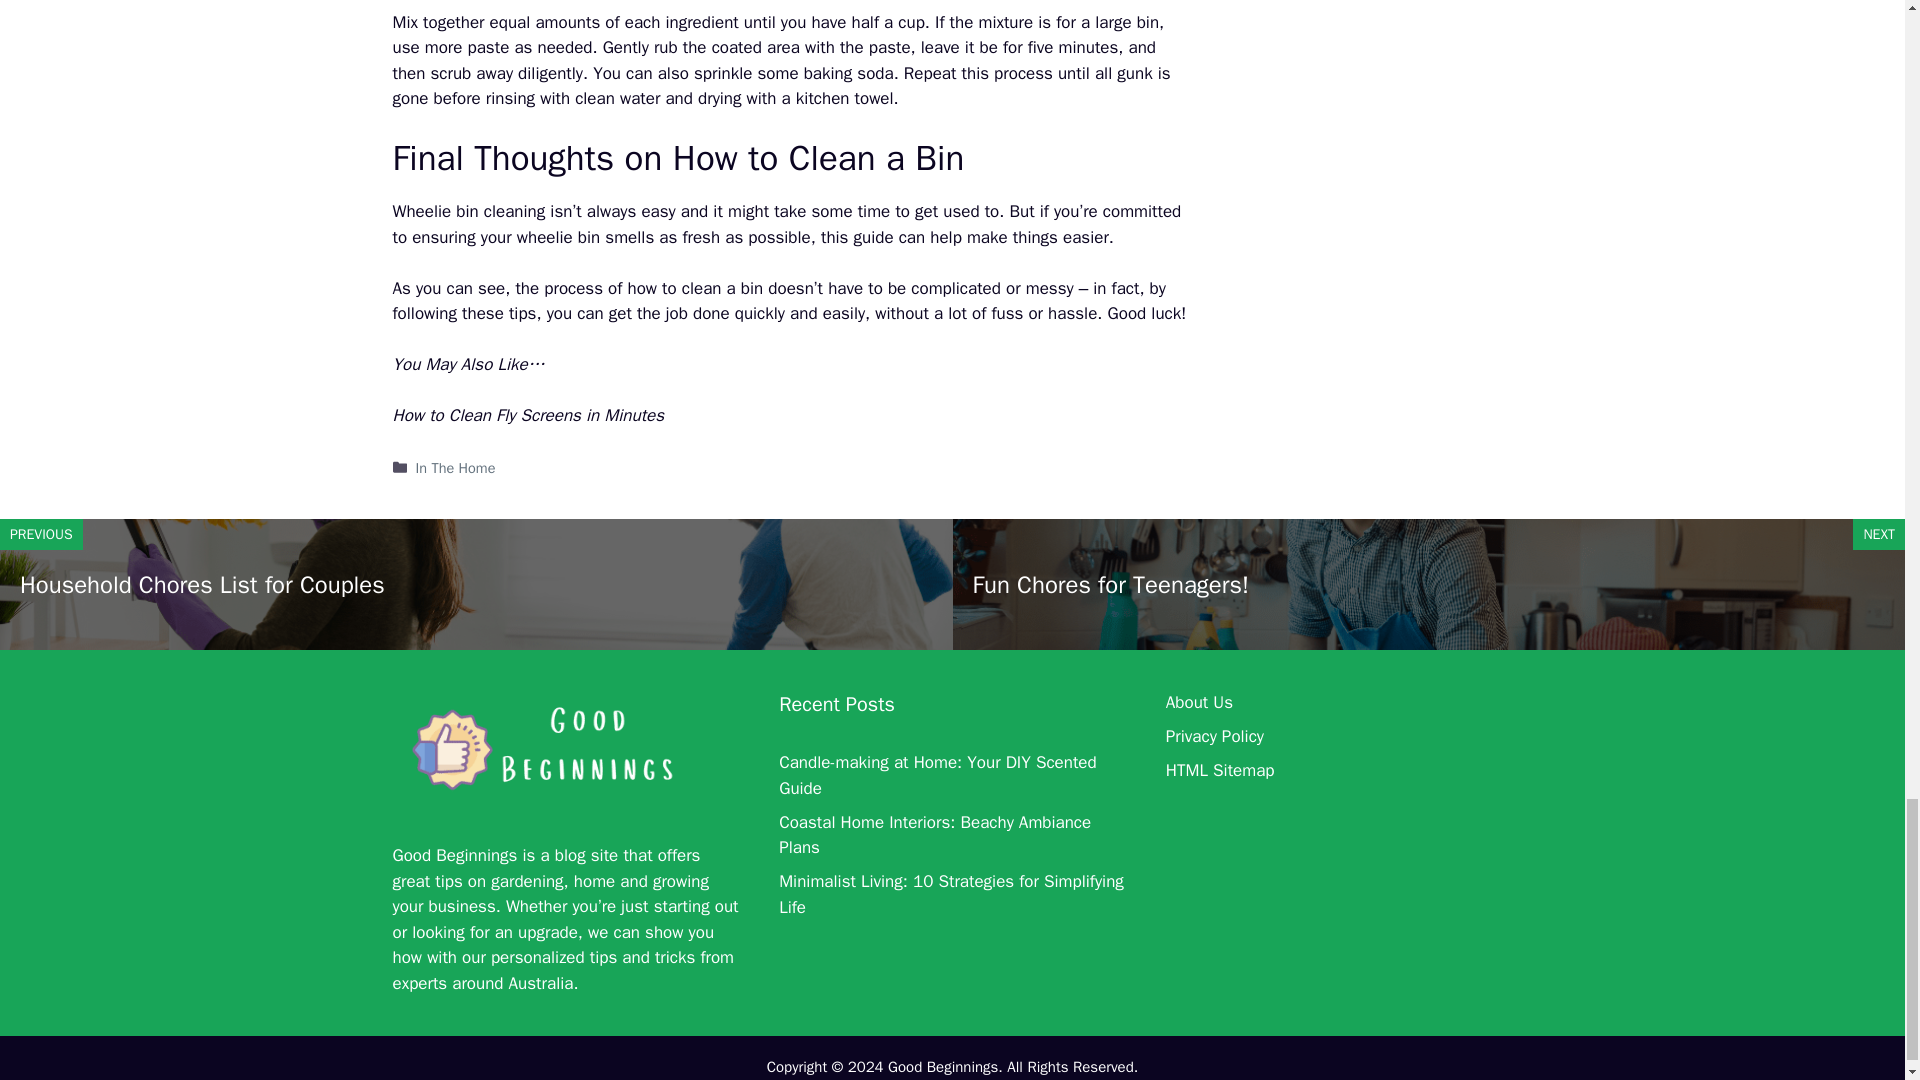  I want to click on Coastal Home Interiors: Beachy Ambiance Plans, so click(934, 835).